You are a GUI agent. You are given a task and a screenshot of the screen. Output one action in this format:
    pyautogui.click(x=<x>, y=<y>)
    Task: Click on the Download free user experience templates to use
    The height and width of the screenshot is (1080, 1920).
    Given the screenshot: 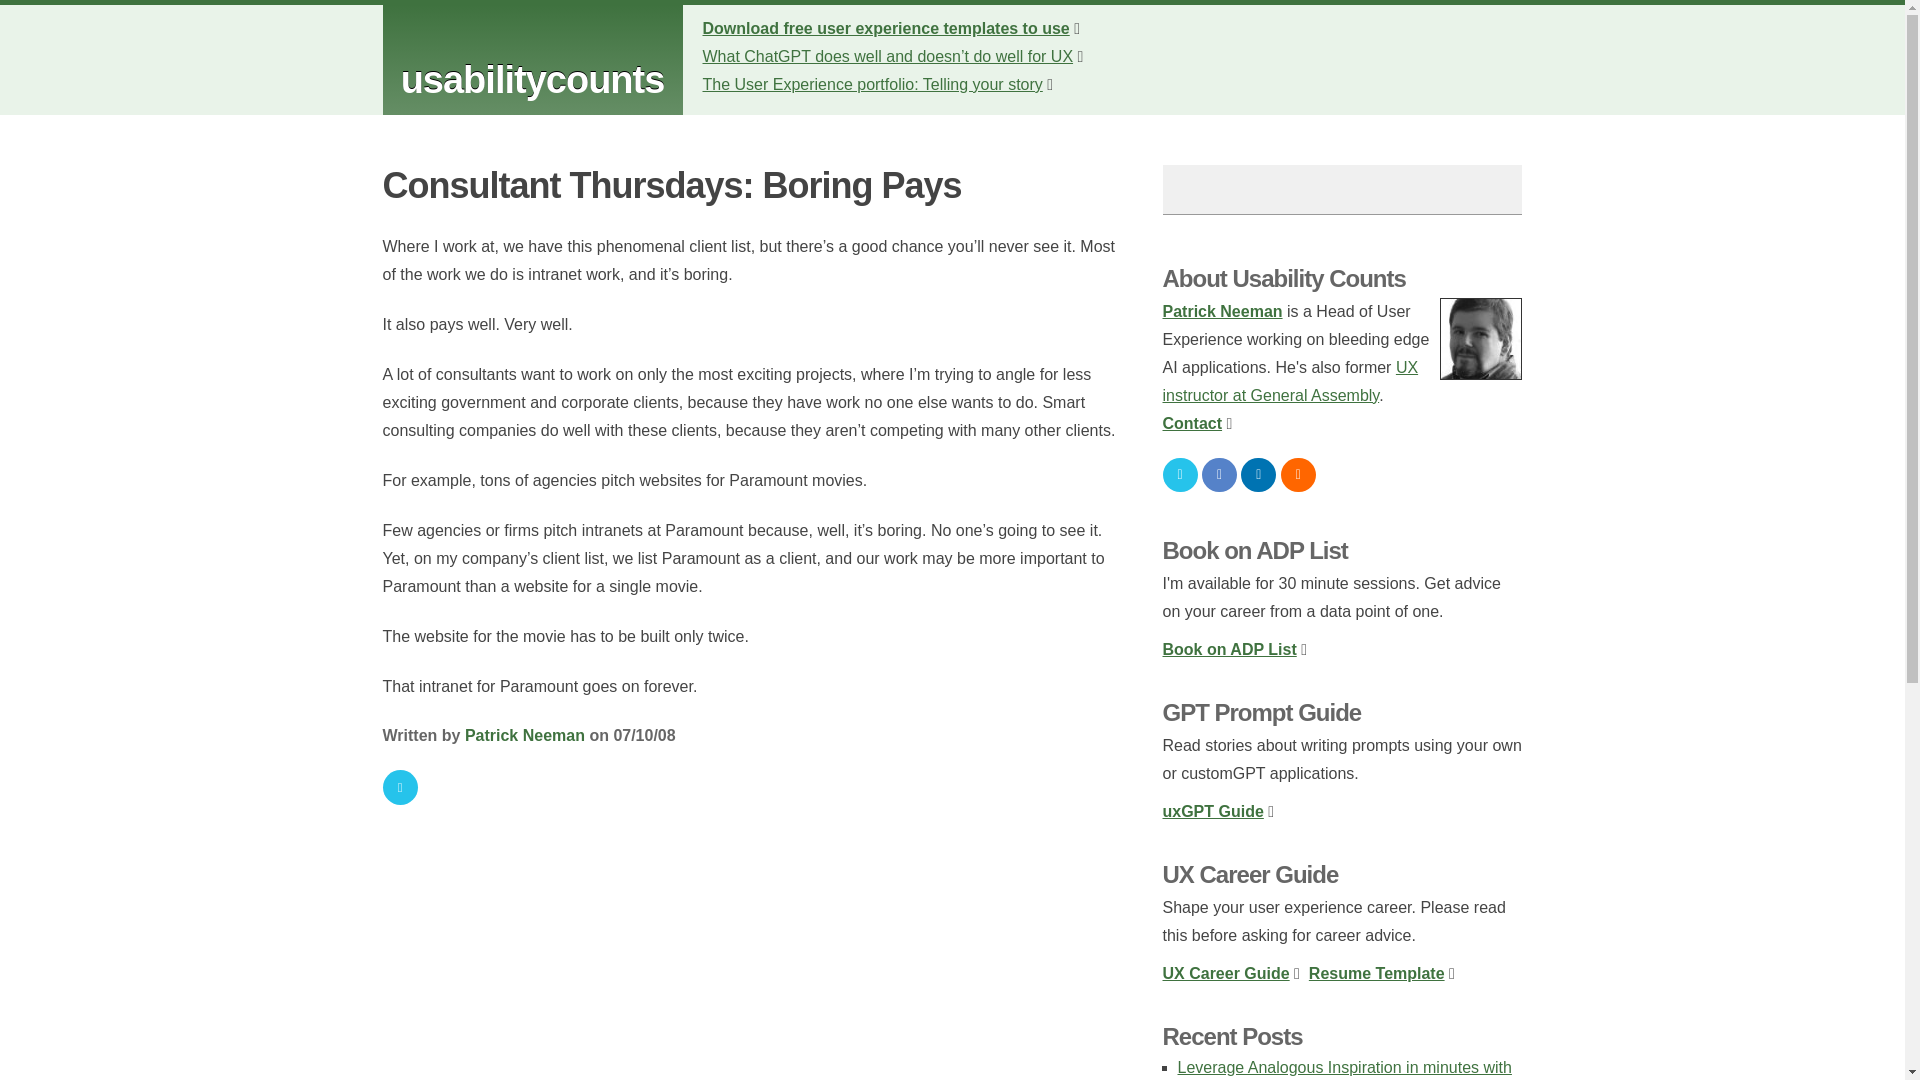 What is the action you would take?
    pyautogui.click(x=886, y=28)
    